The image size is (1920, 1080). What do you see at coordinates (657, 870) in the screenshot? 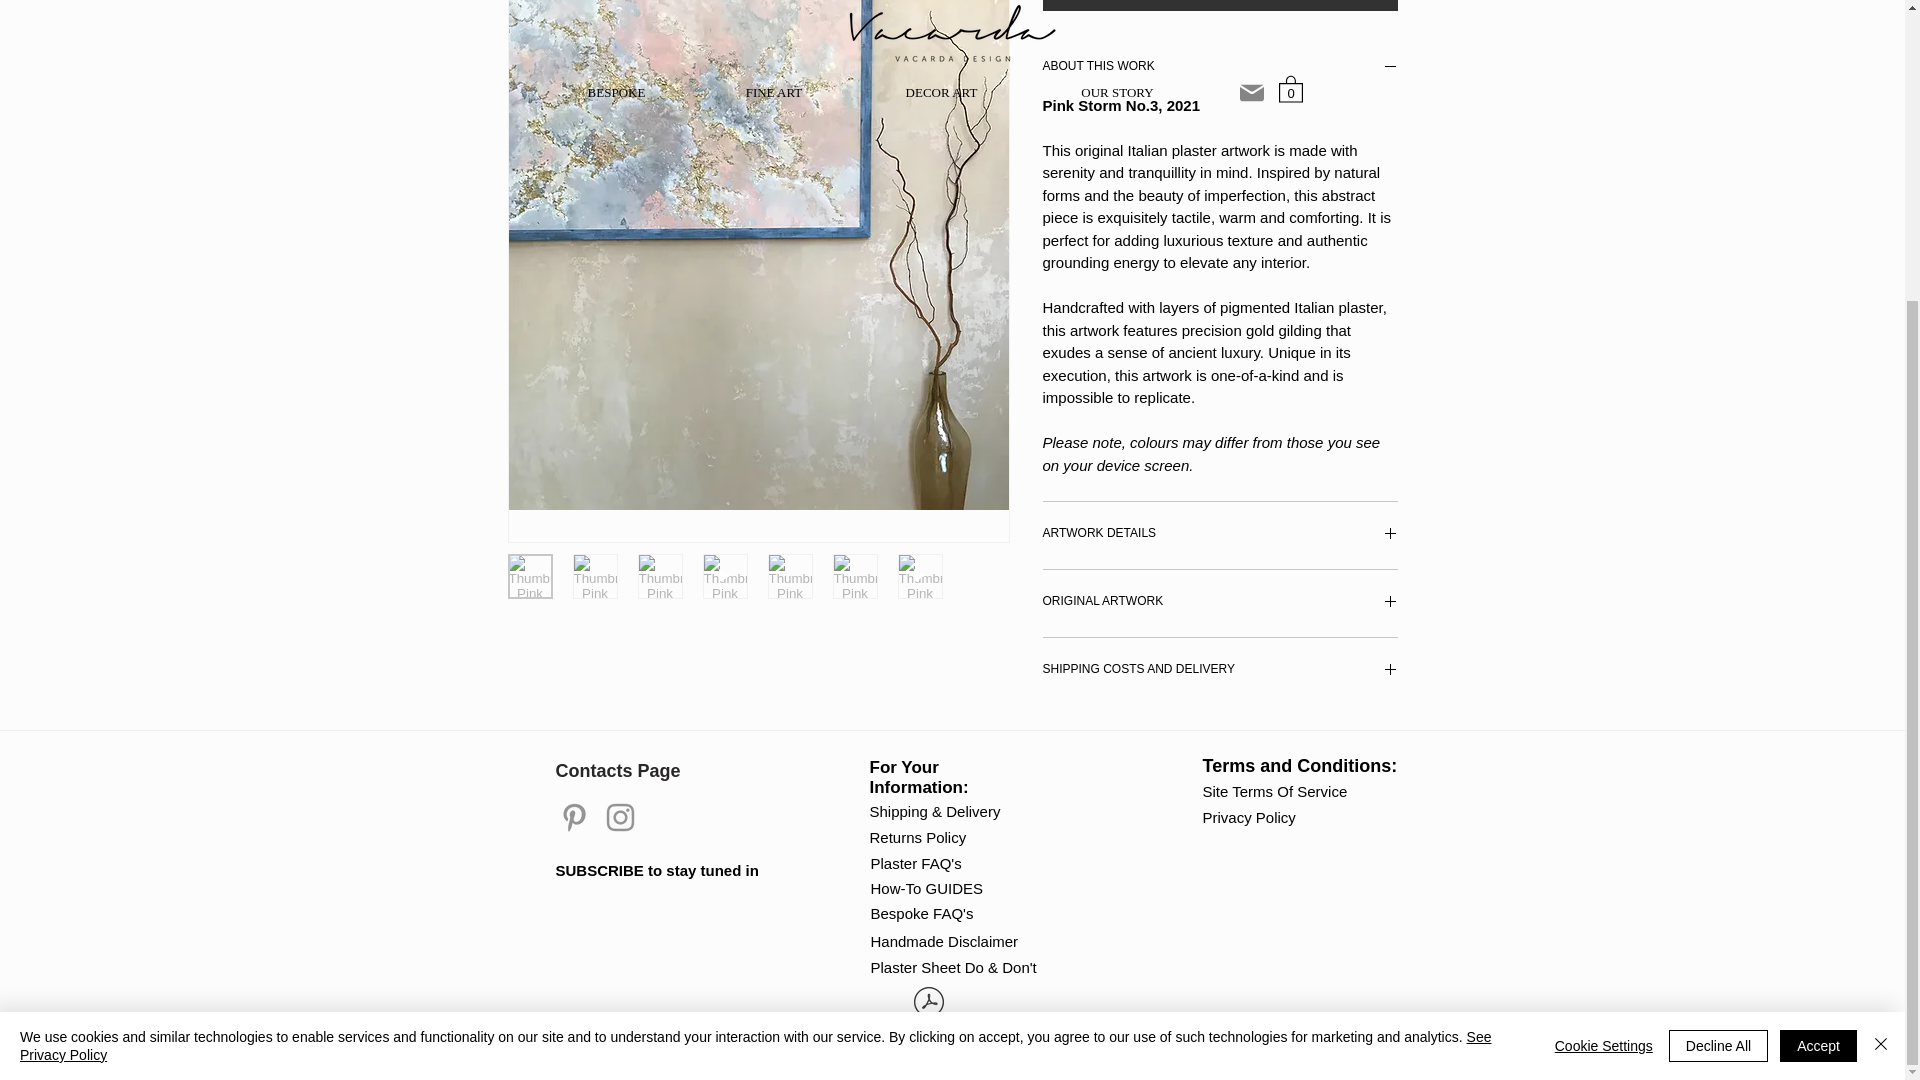
I see `SUBSCRIBE to stay tuned in` at bounding box center [657, 870].